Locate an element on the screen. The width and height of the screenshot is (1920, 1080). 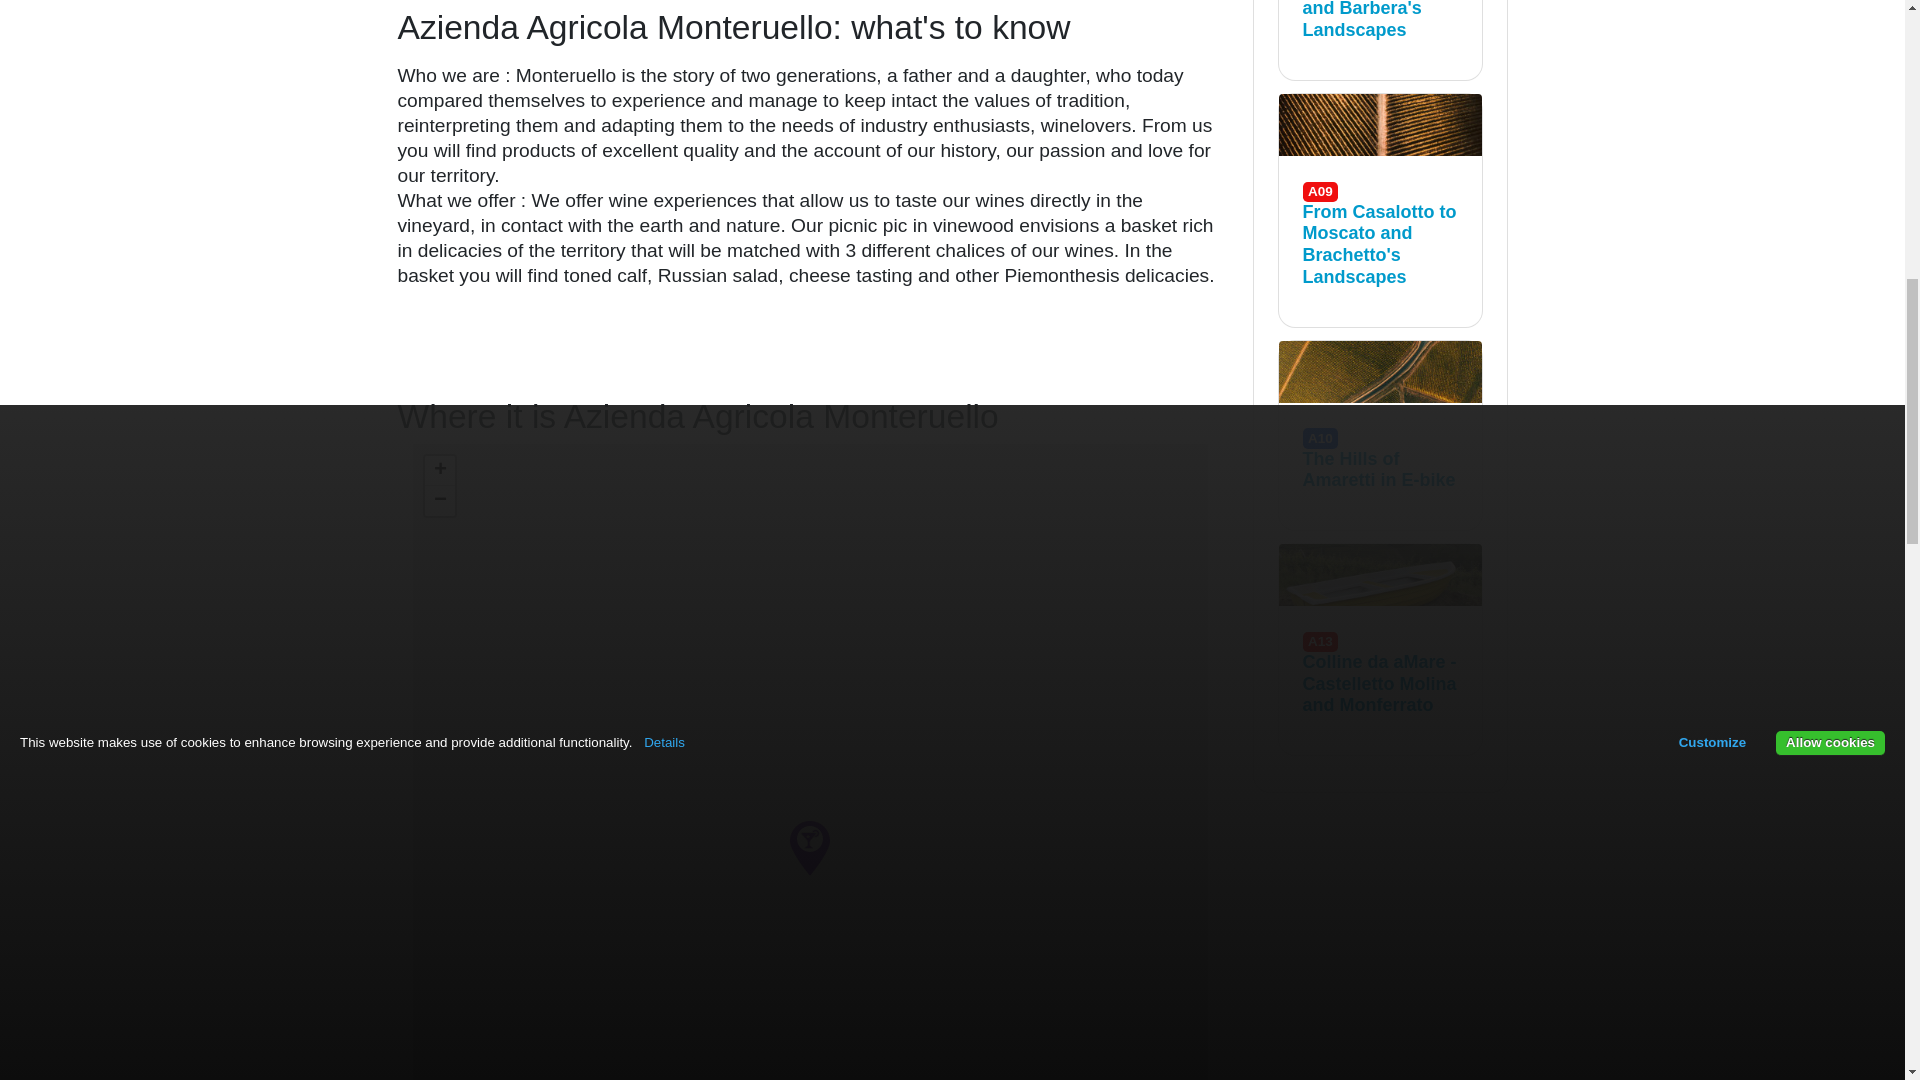
Nizza Monferrato and Barbera's Landscapes is located at coordinates (1379, 21).